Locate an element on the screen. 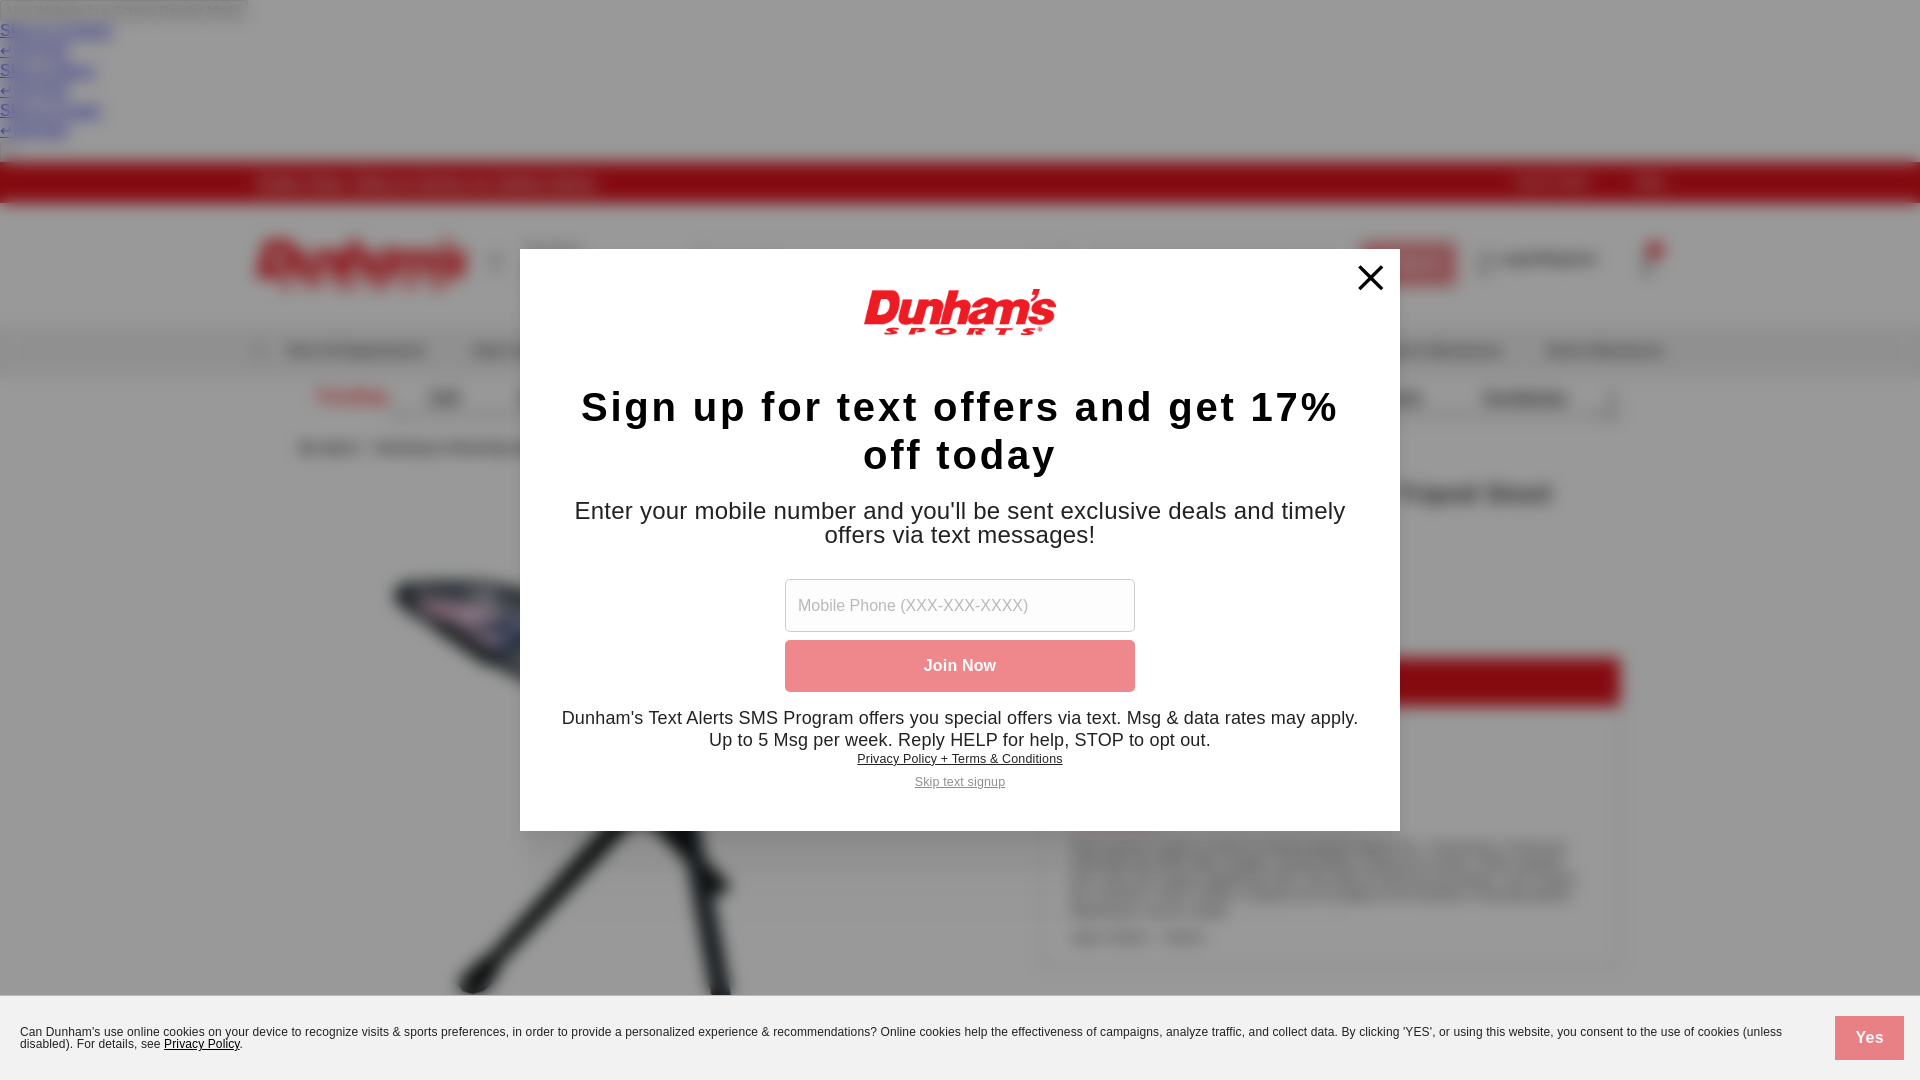 This screenshot has height=1080, width=1920. Go to Privacy is located at coordinates (583, 264).